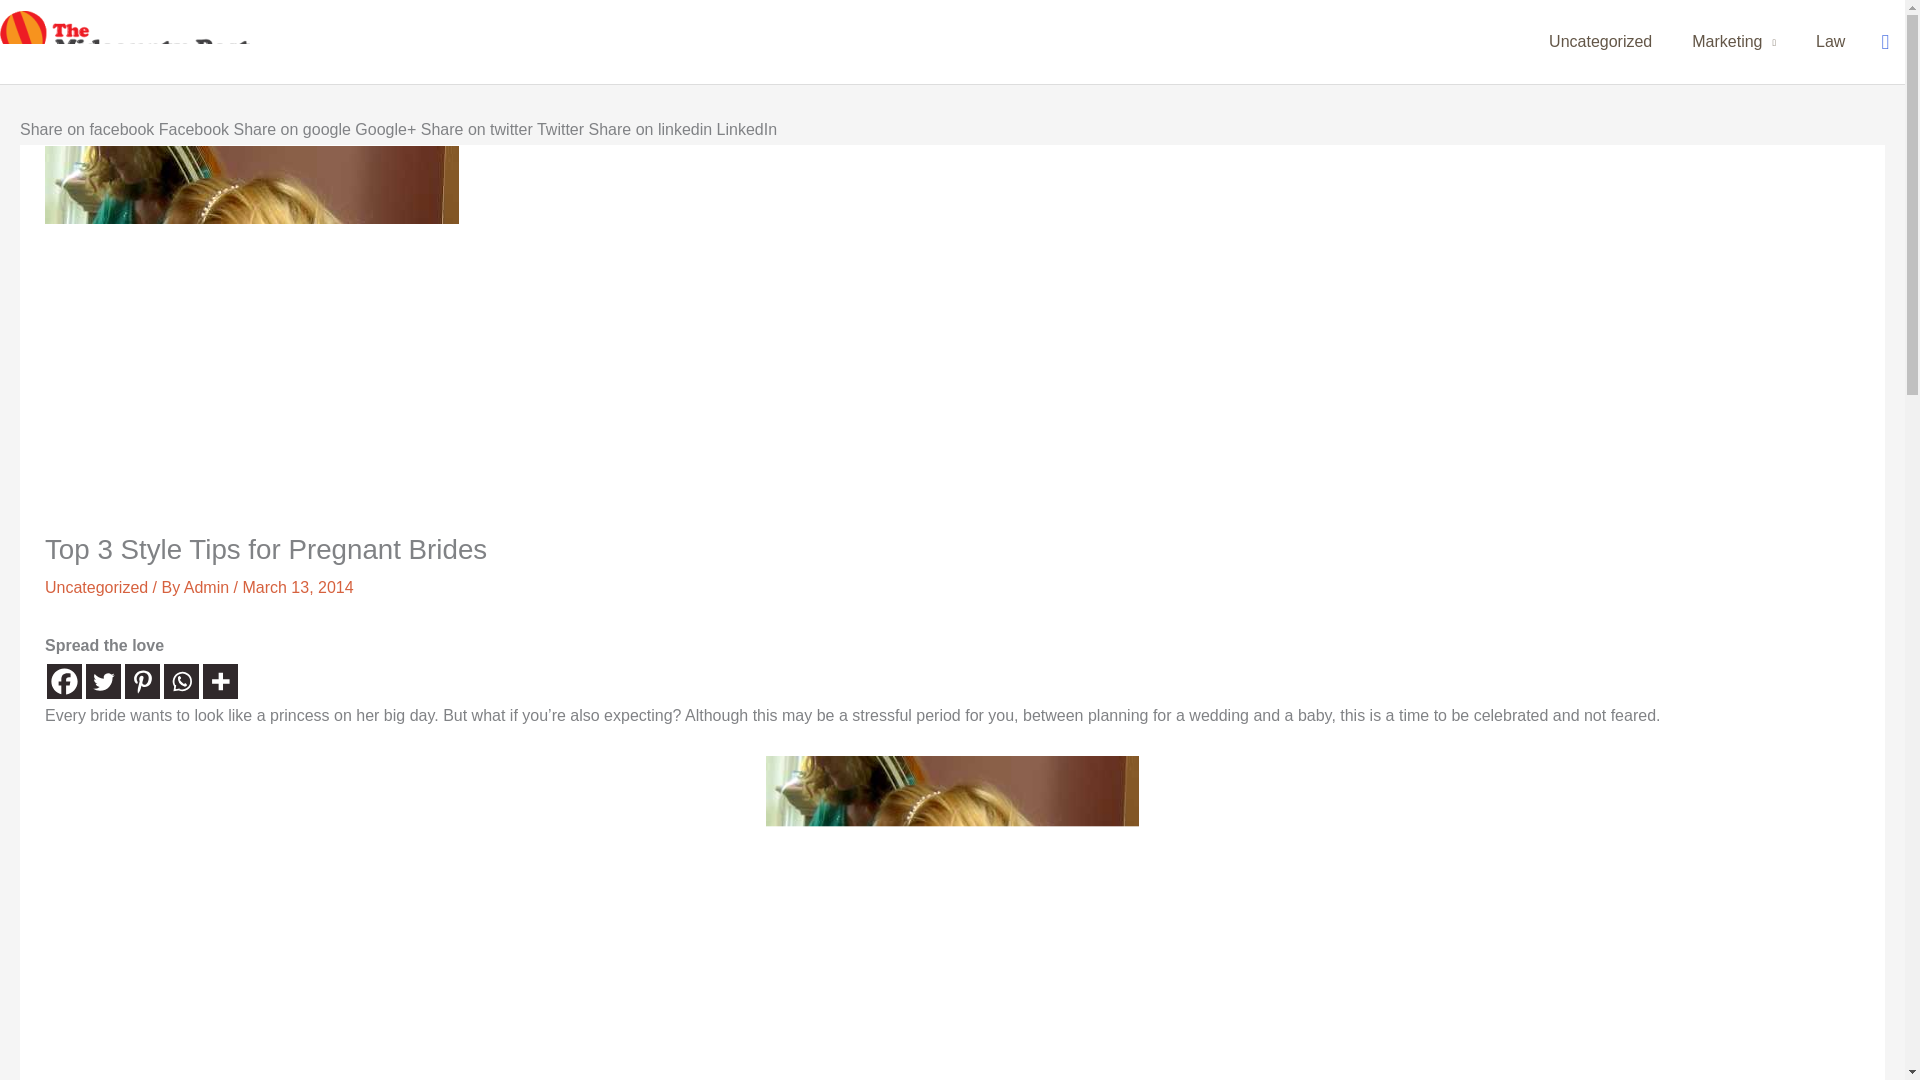 Image resolution: width=1920 pixels, height=1080 pixels. I want to click on Uncategorized, so click(96, 587).